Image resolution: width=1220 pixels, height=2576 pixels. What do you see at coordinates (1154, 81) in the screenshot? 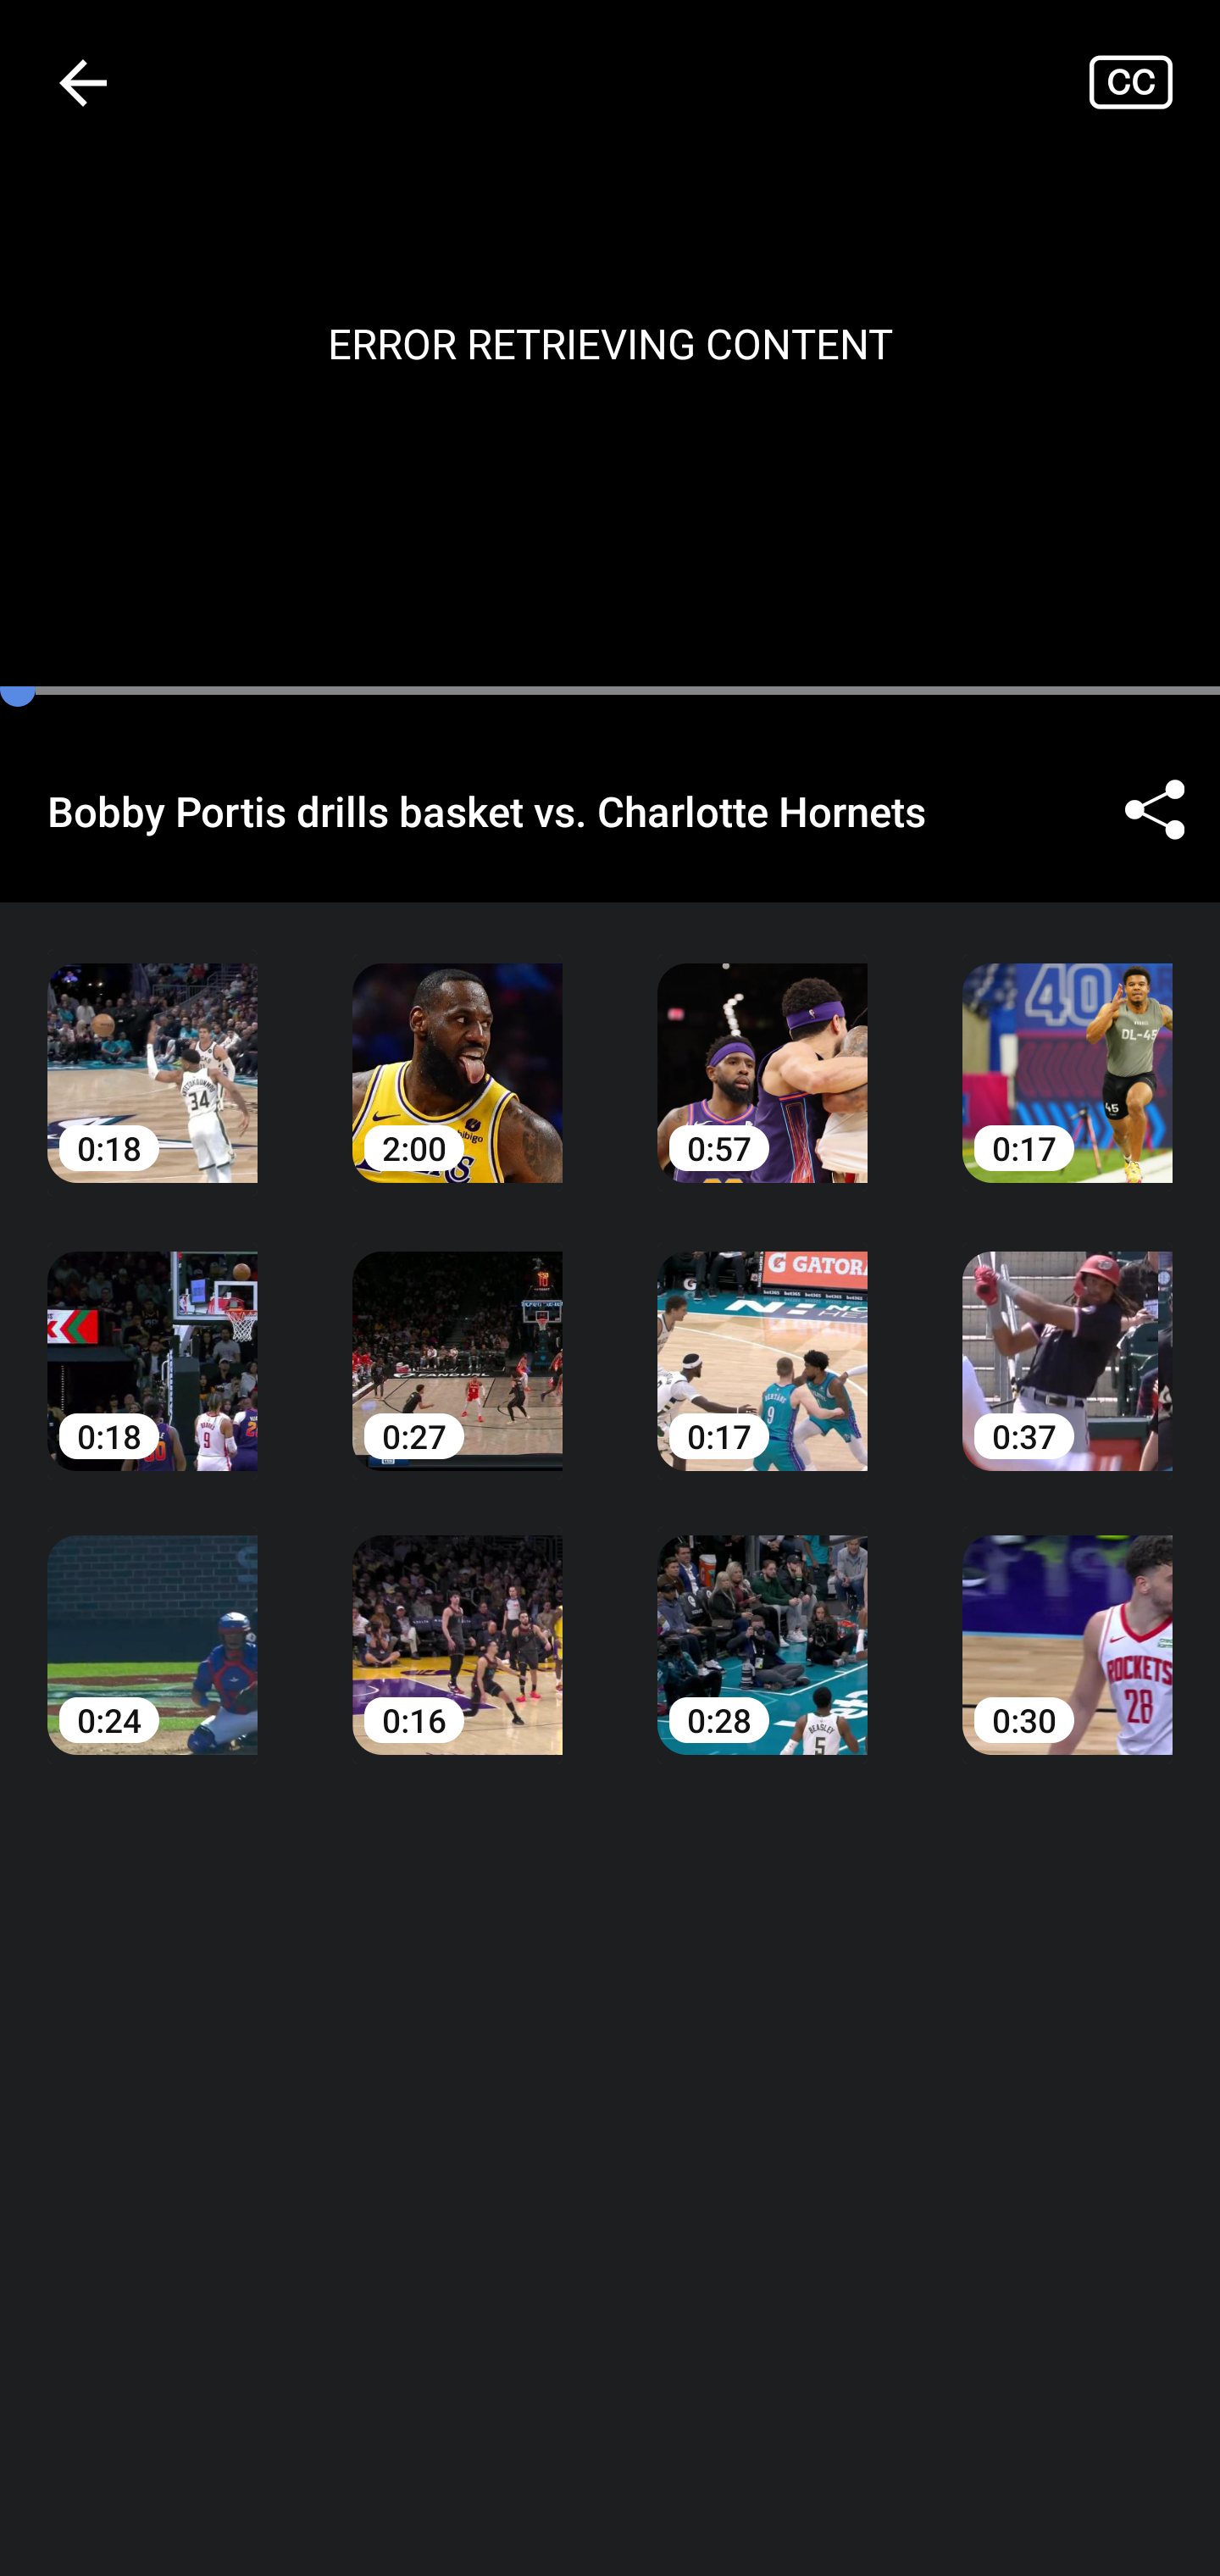
I see `Closed captions ` at bounding box center [1154, 81].